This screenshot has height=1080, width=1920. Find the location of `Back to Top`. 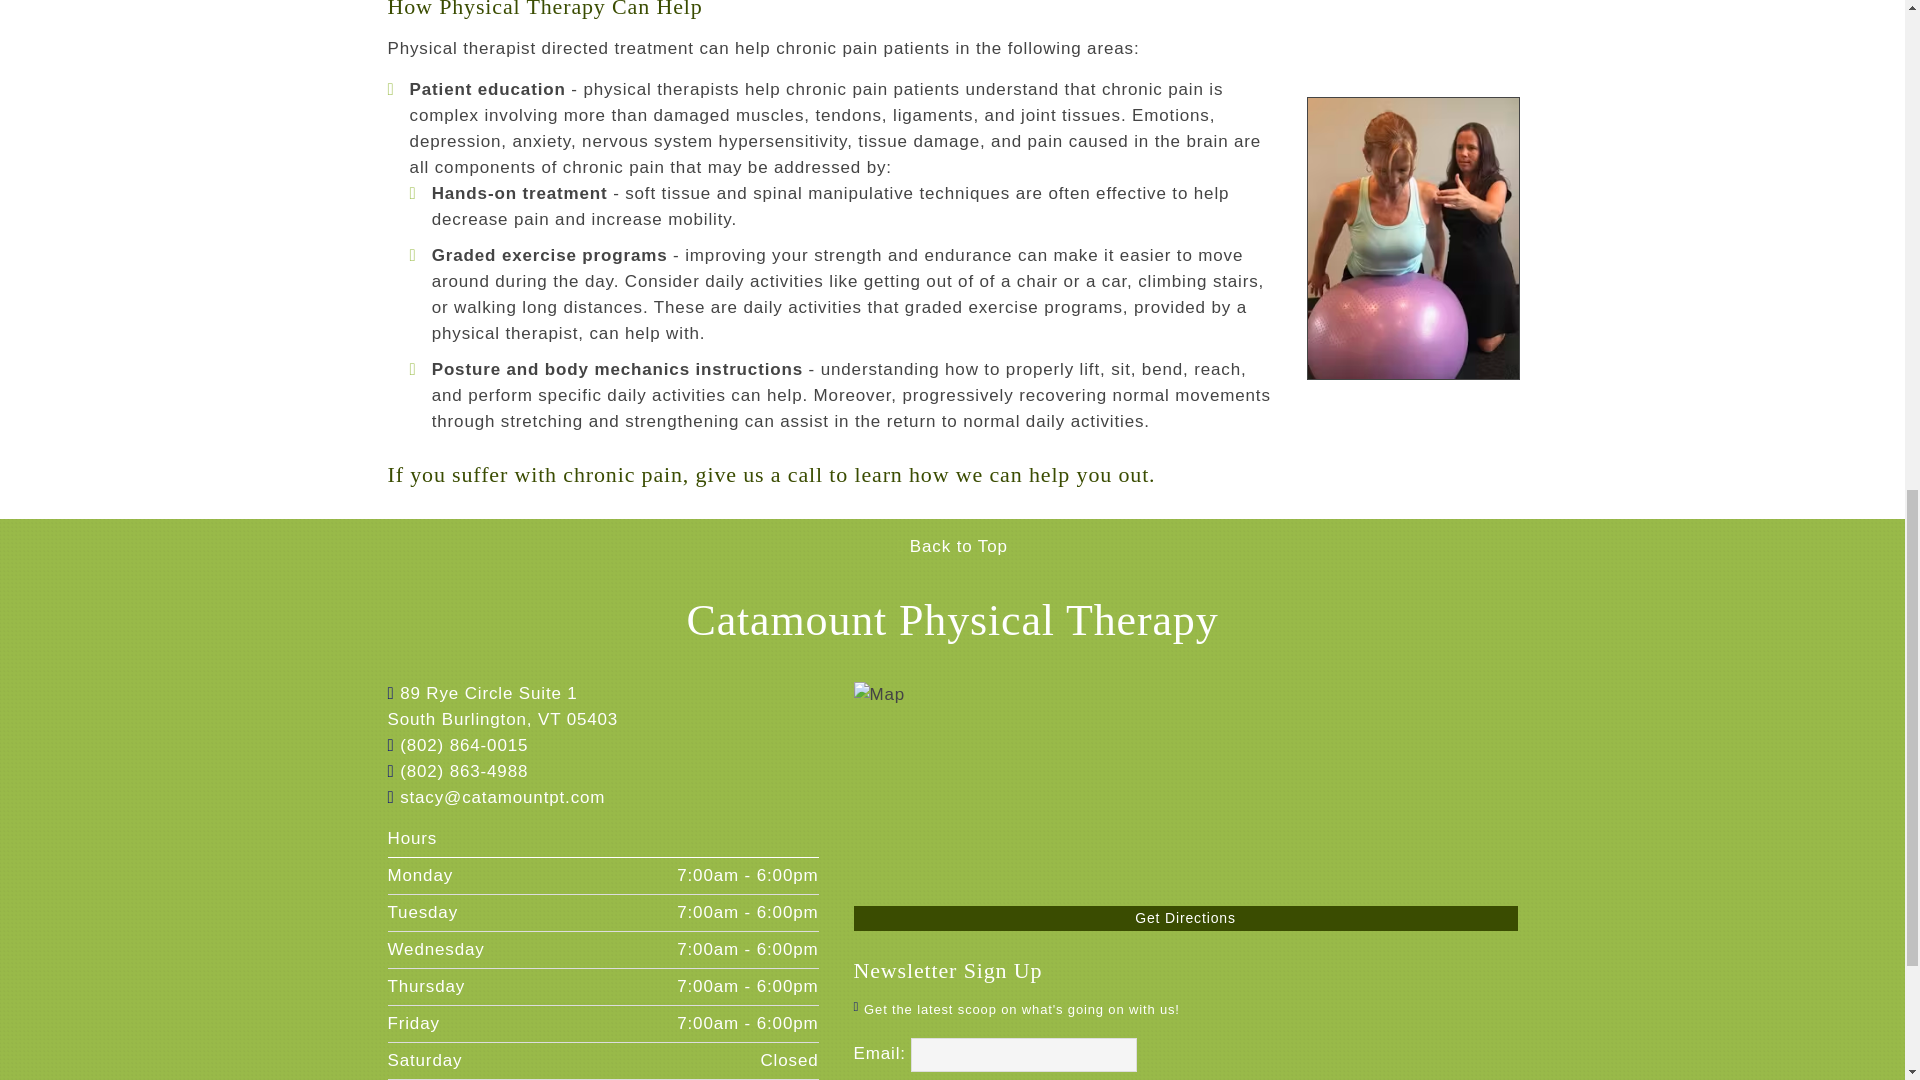

Back to Top is located at coordinates (952, 546).